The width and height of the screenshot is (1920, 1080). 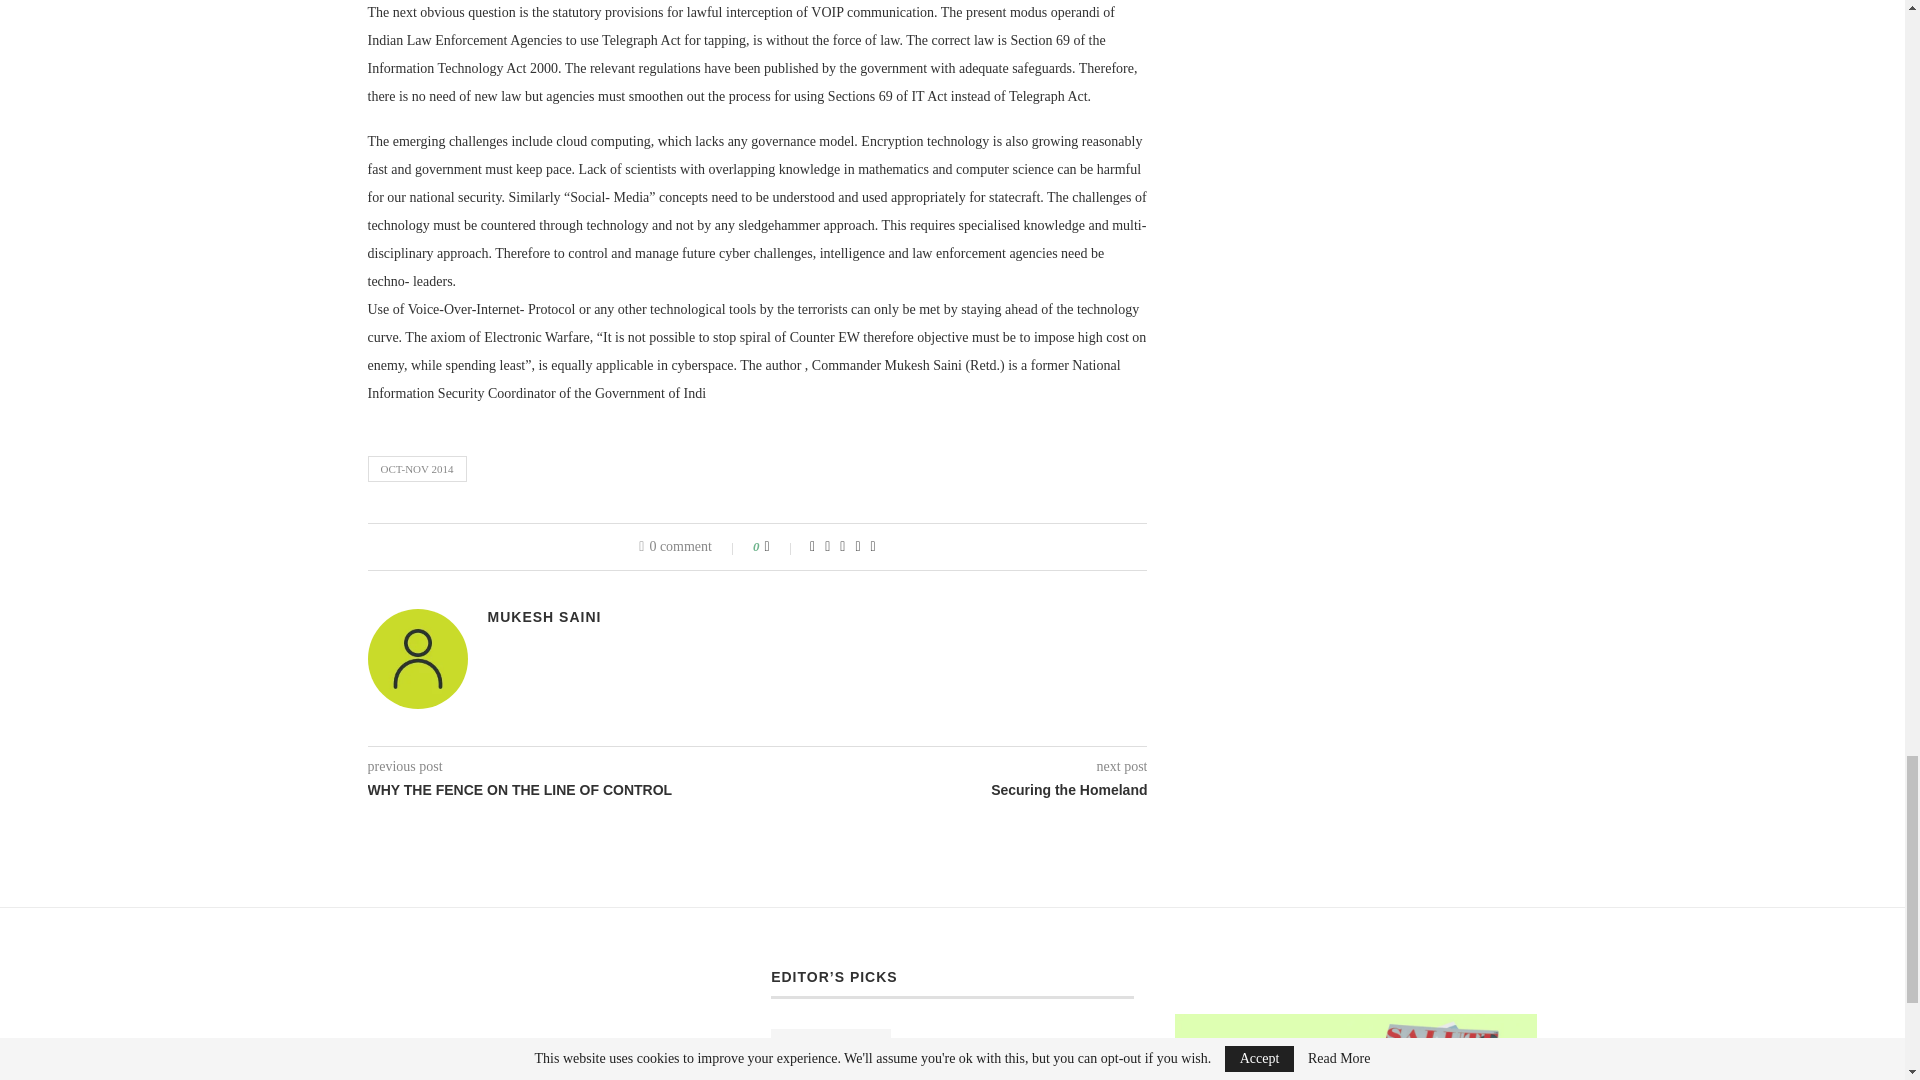 What do you see at coordinates (830, 1054) in the screenshot?
I see `How China Took Over Tibet` at bounding box center [830, 1054].